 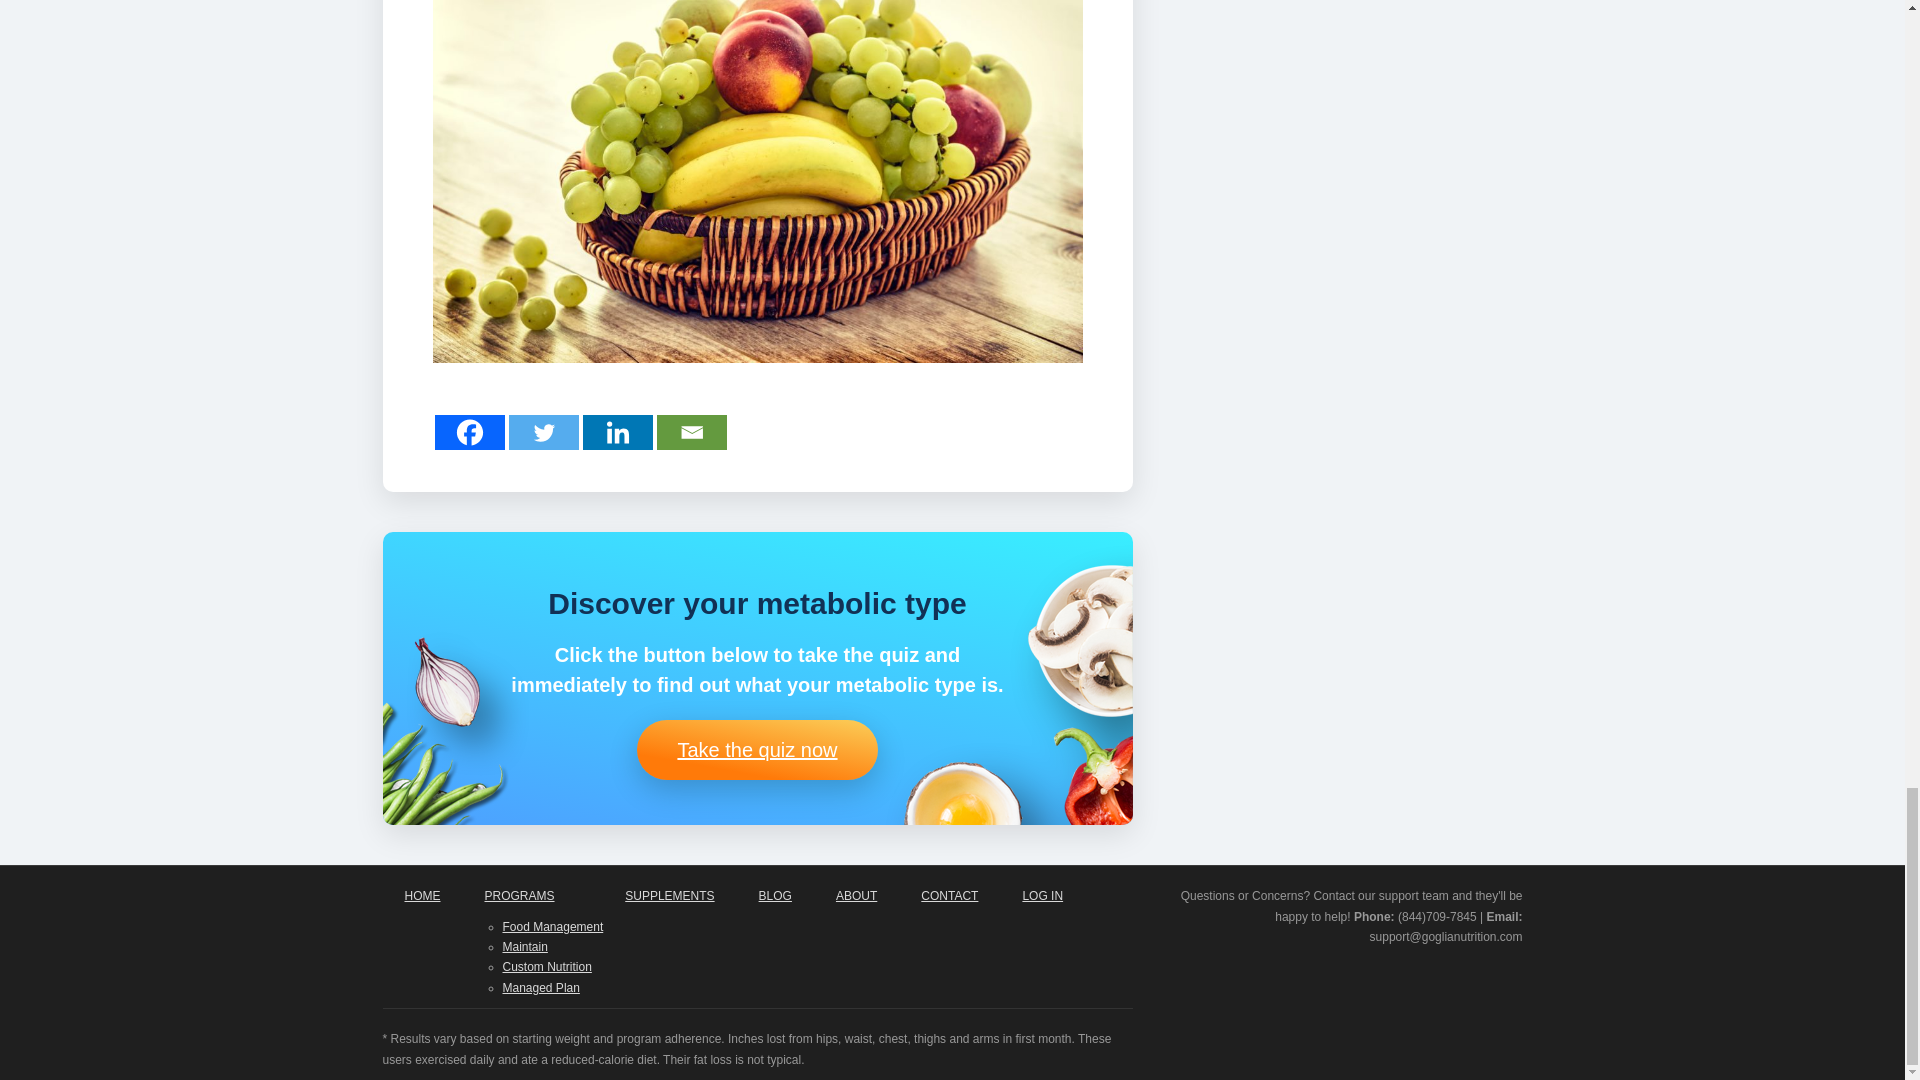 What do you see at coordinates (856, 895) in the screenshot?
I see `ABOUT` at bounding box center [856, 895].